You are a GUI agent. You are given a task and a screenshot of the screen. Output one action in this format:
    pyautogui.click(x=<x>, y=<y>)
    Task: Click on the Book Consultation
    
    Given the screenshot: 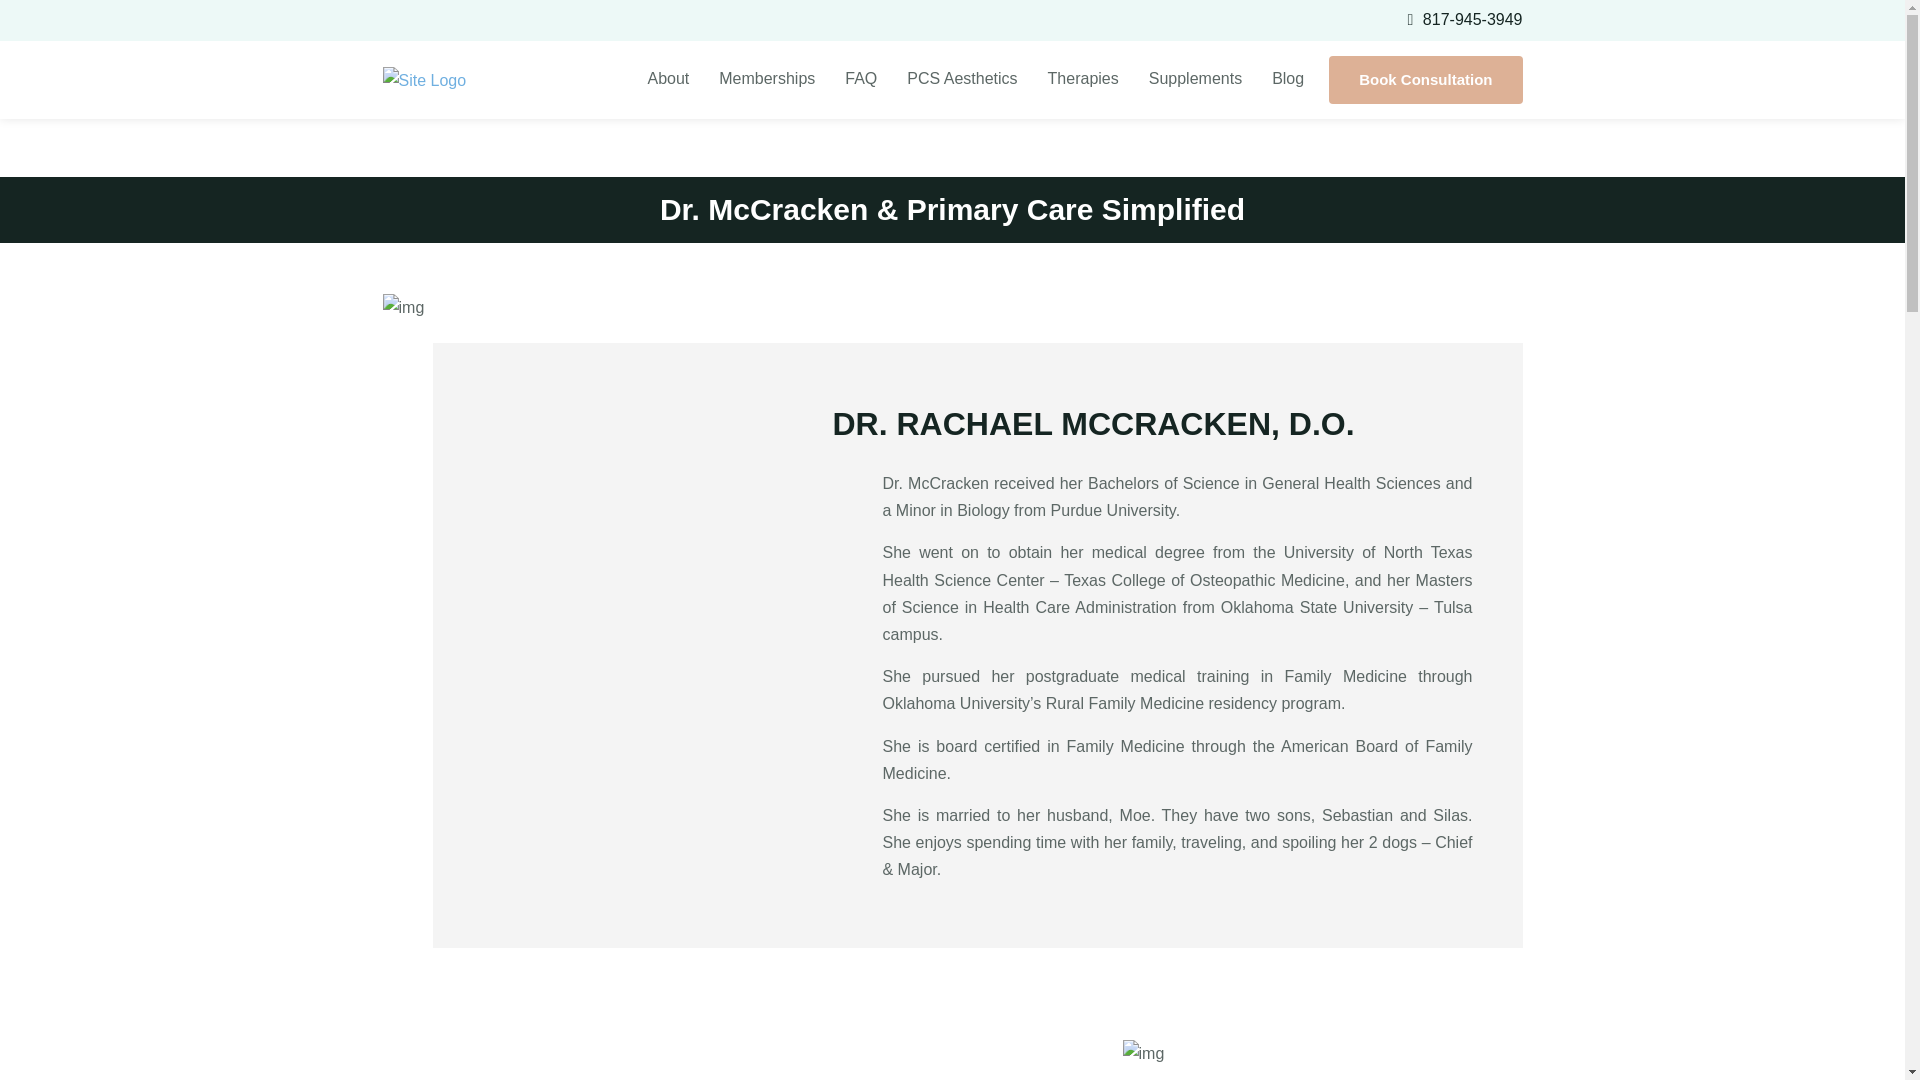 What is the action you would take?
    pyautogui.click(x=1425, y=80)
    